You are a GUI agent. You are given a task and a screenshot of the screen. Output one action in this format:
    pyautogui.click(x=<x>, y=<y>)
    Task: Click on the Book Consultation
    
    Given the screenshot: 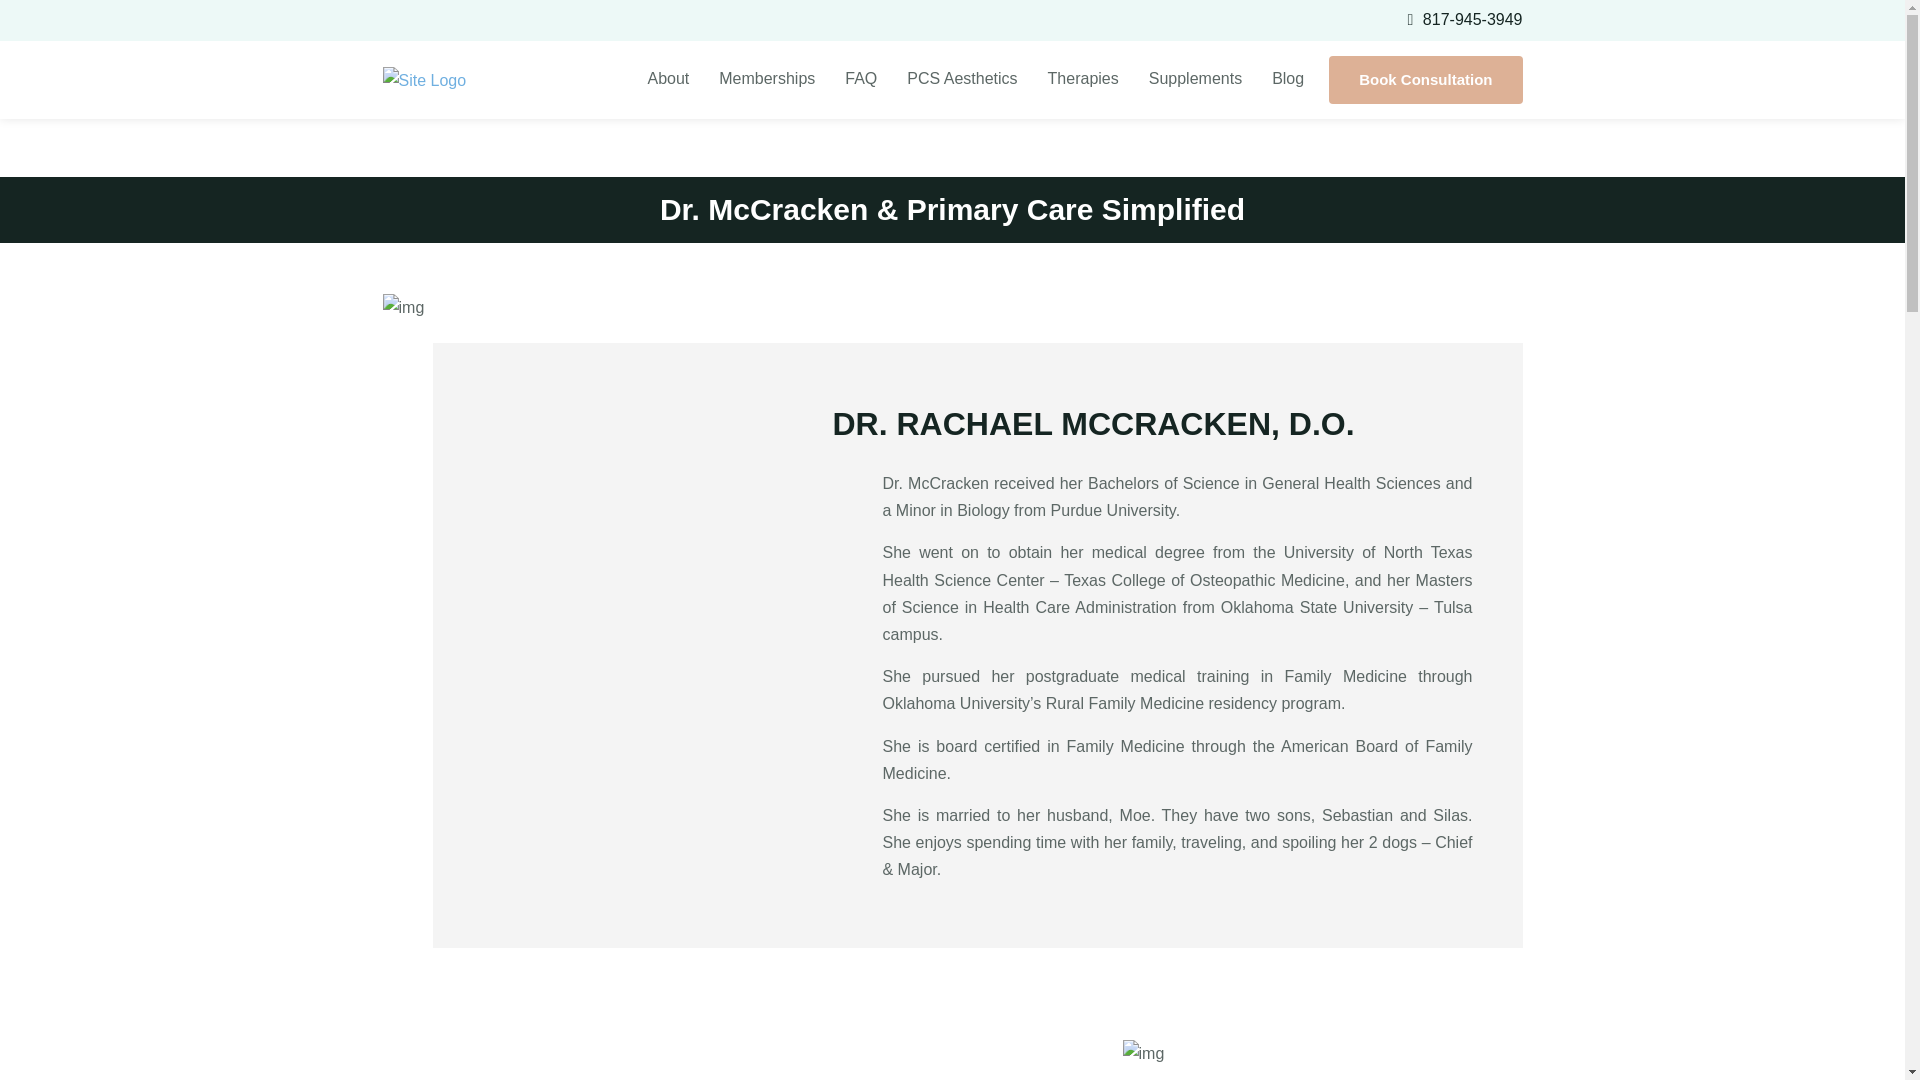 What is the action you would take?
    pyautogui.click(x=1425, y=80)
    